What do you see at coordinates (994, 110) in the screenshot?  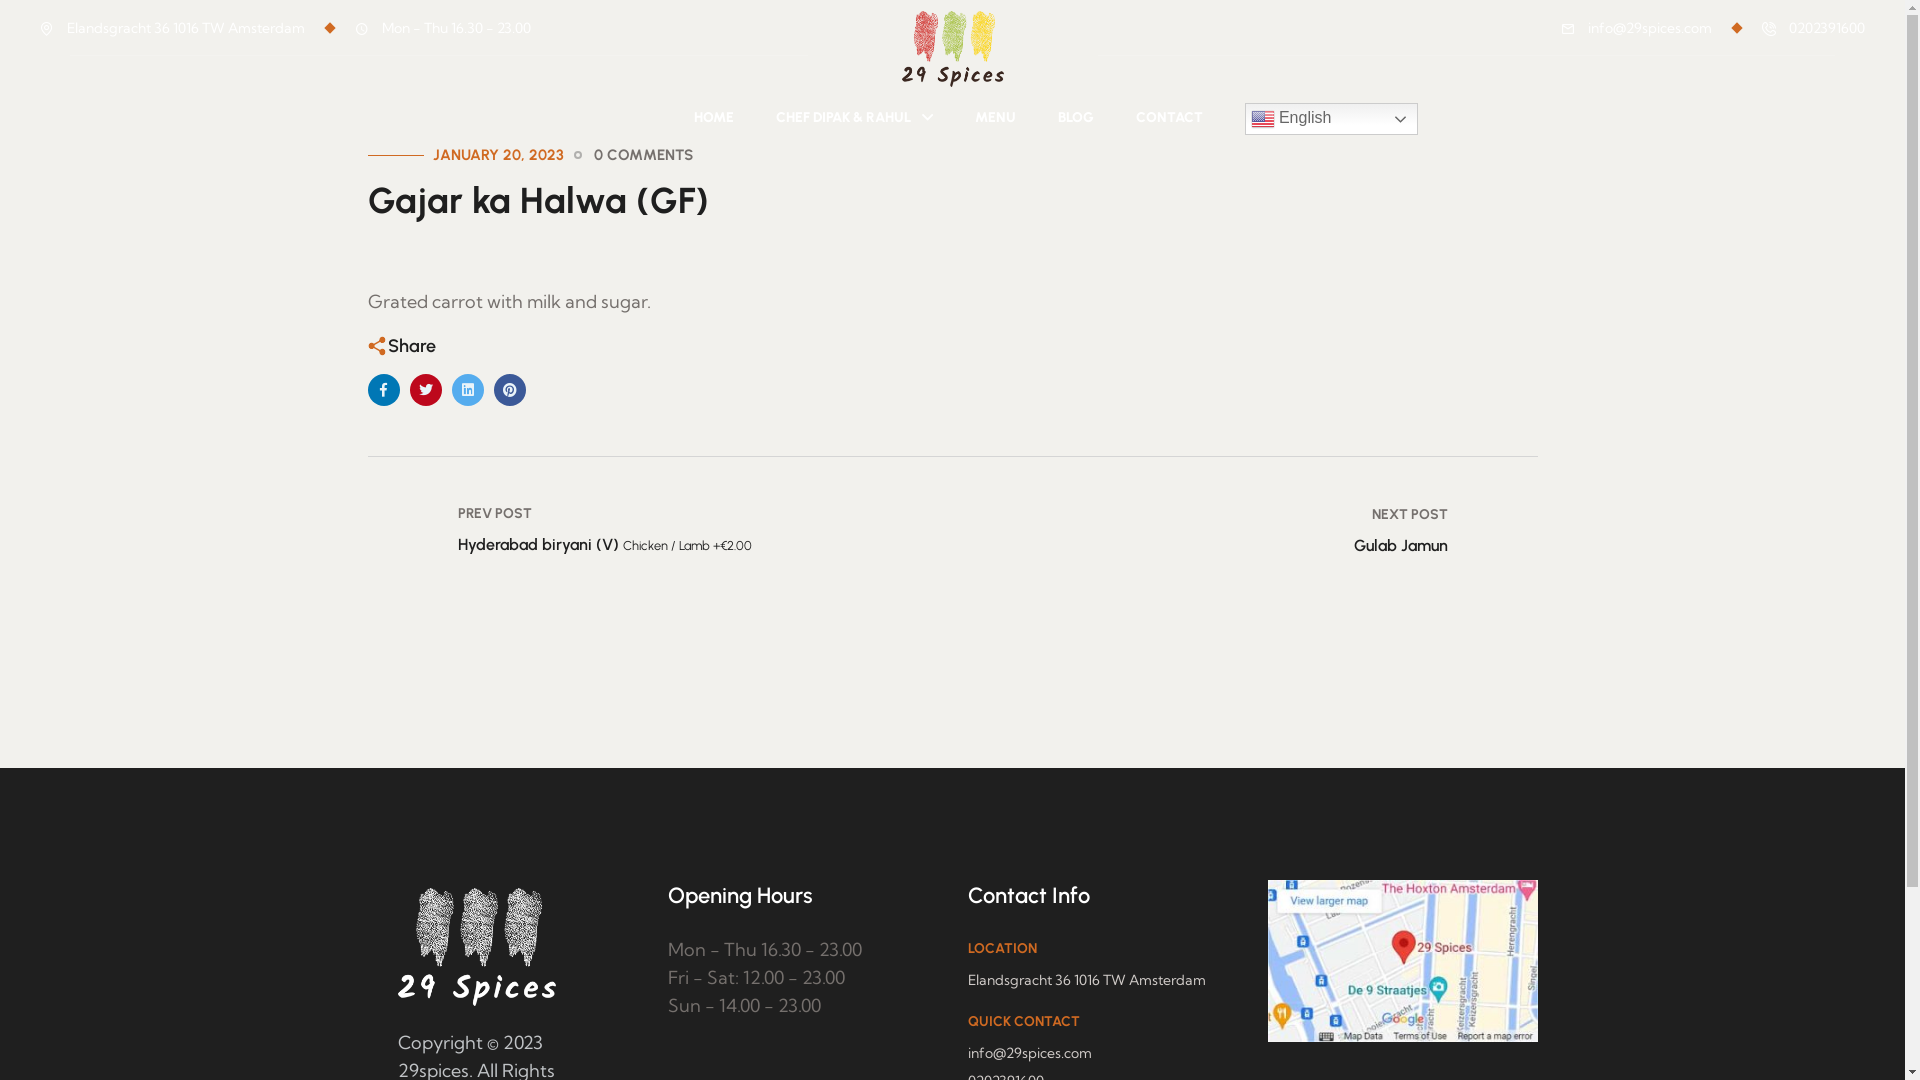 I see `MENU` at bounding box center [994, 110].